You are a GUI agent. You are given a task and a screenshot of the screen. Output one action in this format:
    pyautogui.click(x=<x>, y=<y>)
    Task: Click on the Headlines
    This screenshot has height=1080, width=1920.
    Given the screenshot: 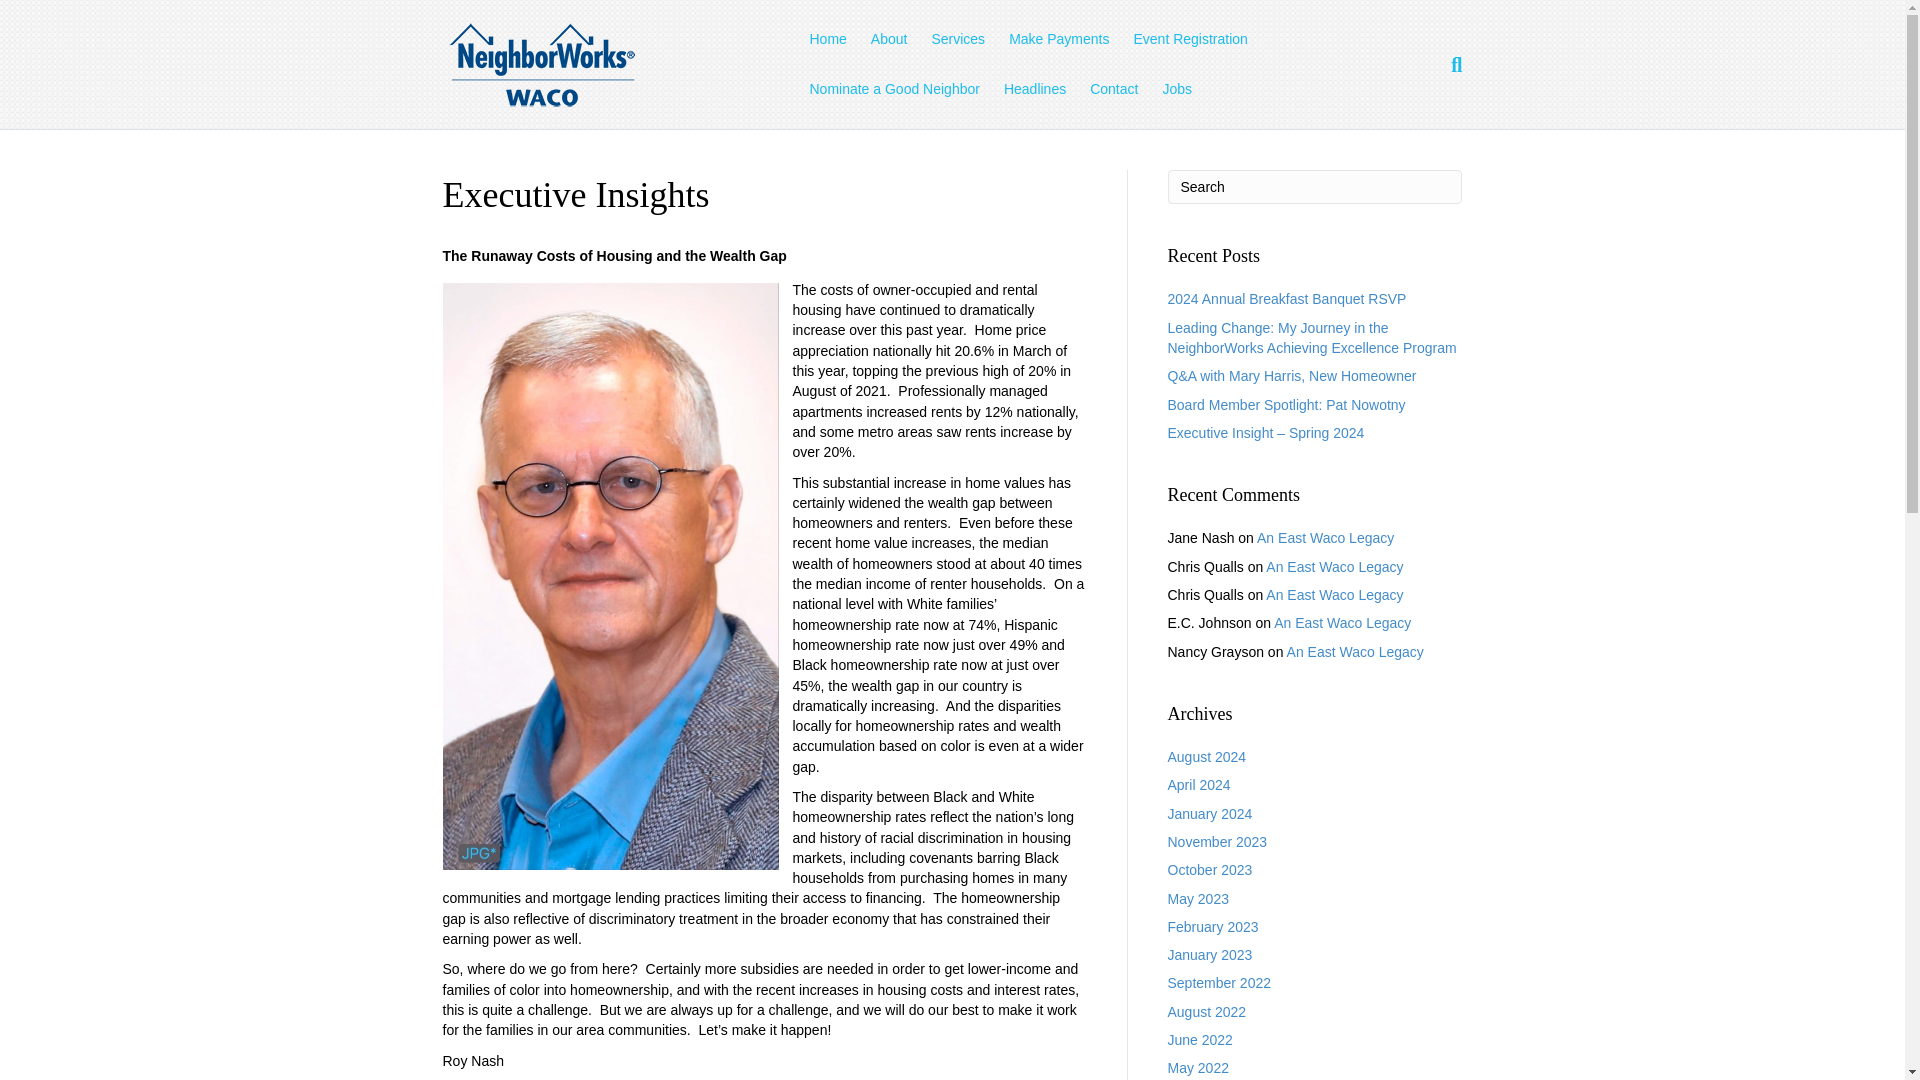 What is the action you would take?
    pyautogui.click(x=1034, y=89)
    